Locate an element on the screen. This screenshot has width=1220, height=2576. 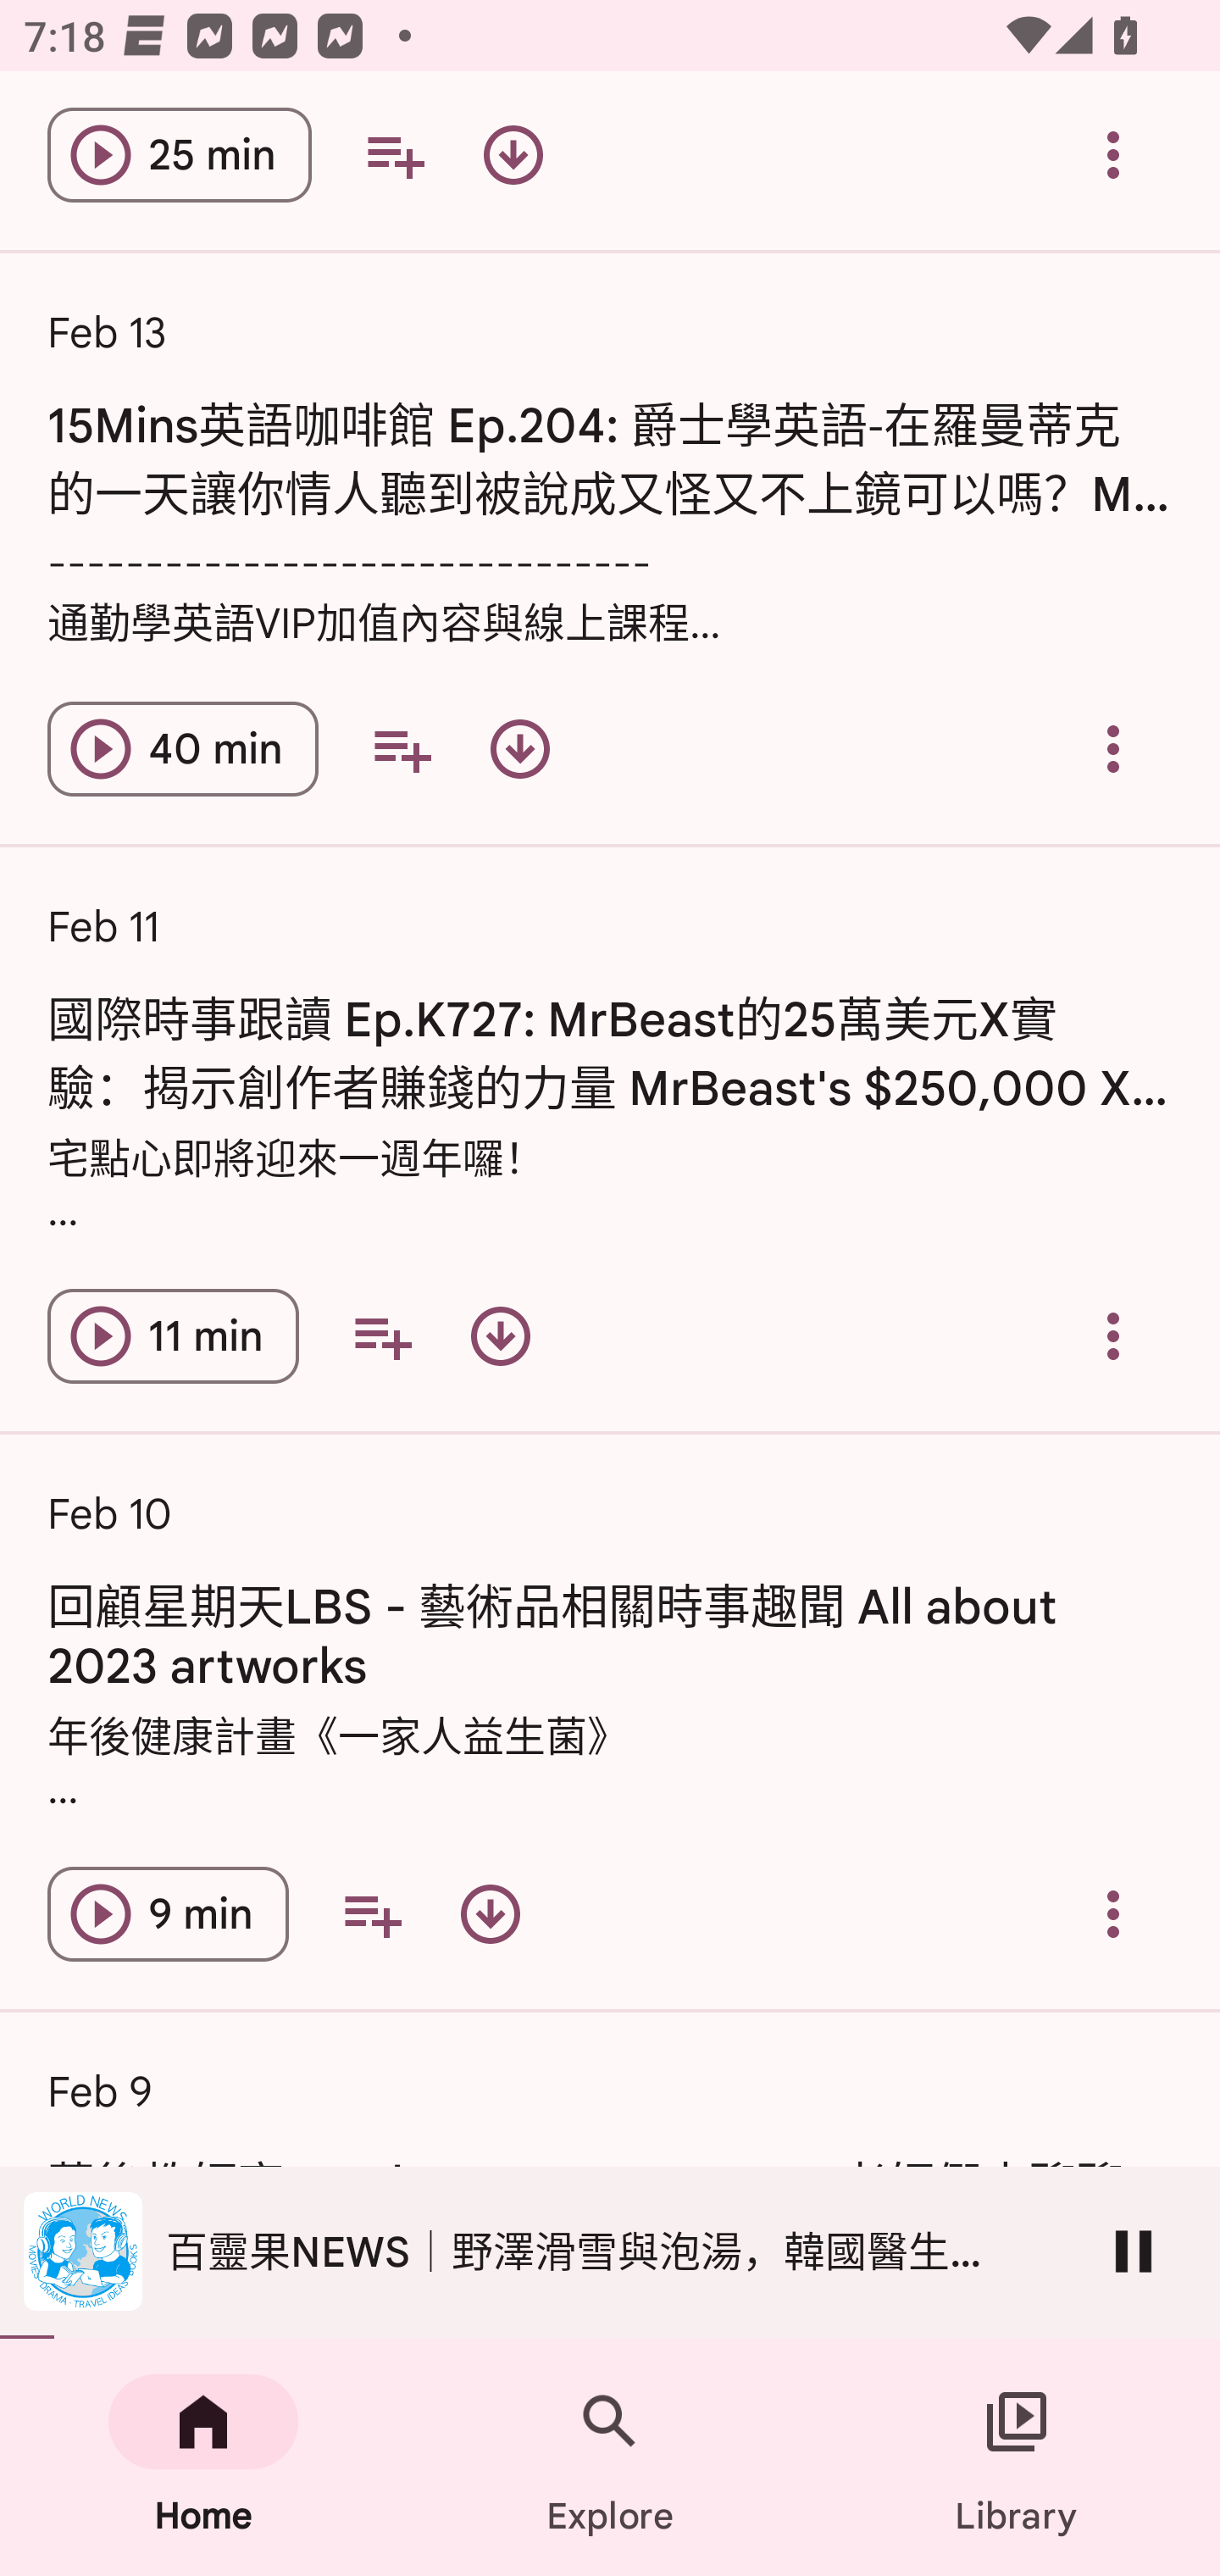
Explore is located at coordinates (610, 2457).